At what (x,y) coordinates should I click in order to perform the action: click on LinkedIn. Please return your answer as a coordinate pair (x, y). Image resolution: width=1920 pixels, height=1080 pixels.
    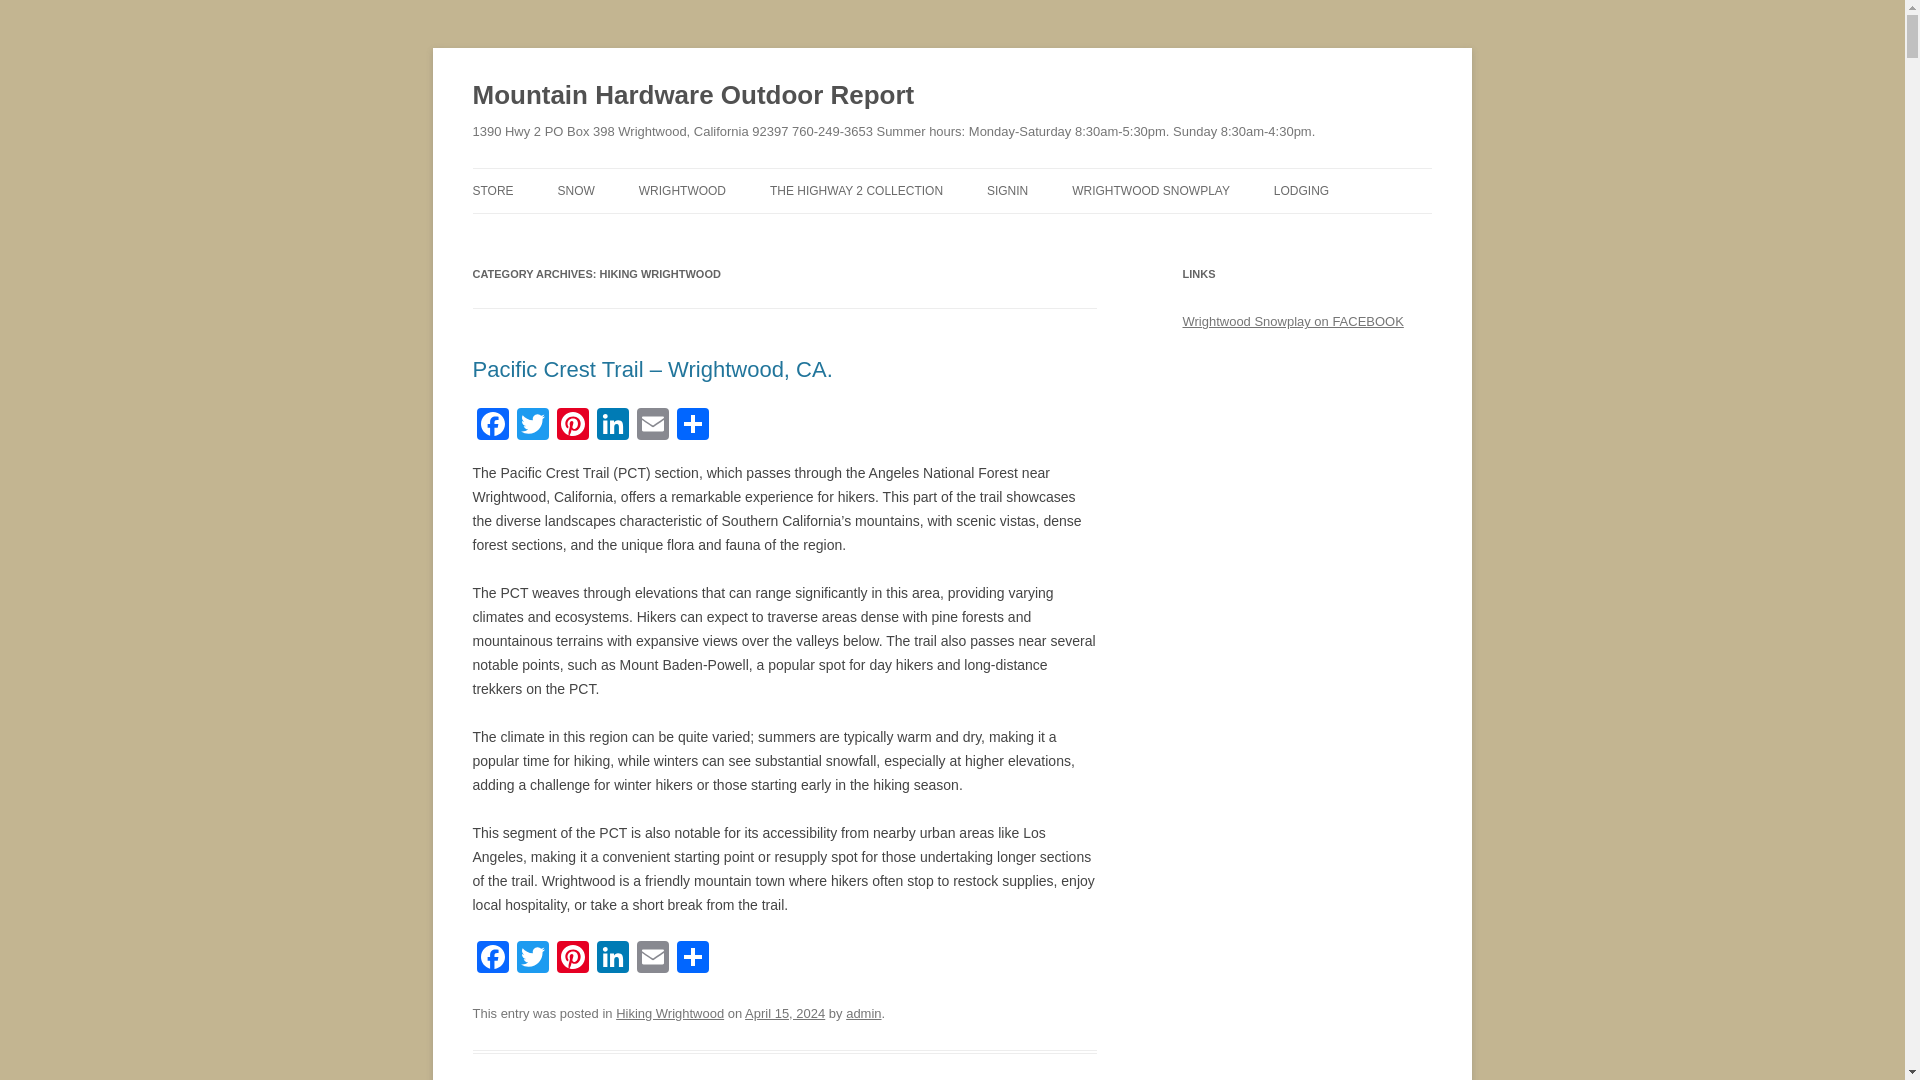
    Looking at the image, I should click on (611, 426).